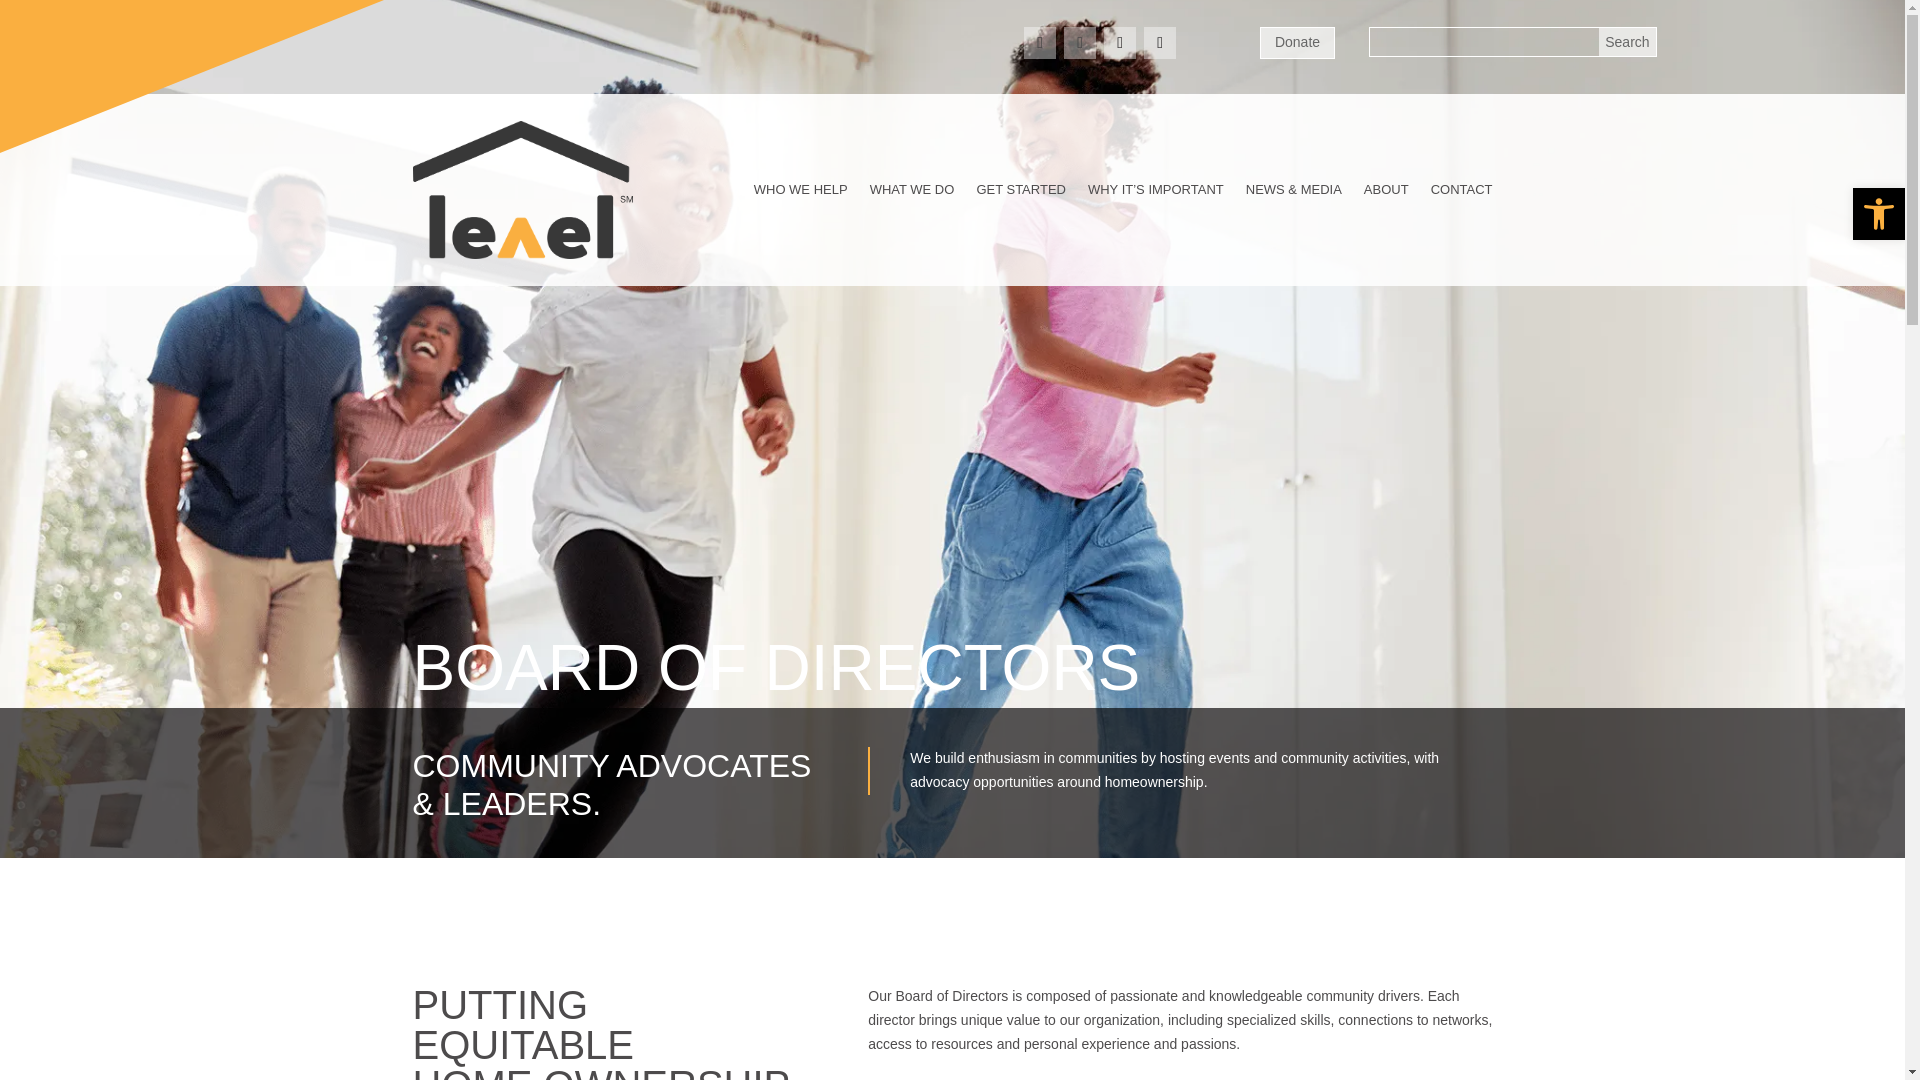  What do you see at coordinates (1878, 214) in the screenshot?
I see `Accessibility Tools` at bounding box center [1878, 214].